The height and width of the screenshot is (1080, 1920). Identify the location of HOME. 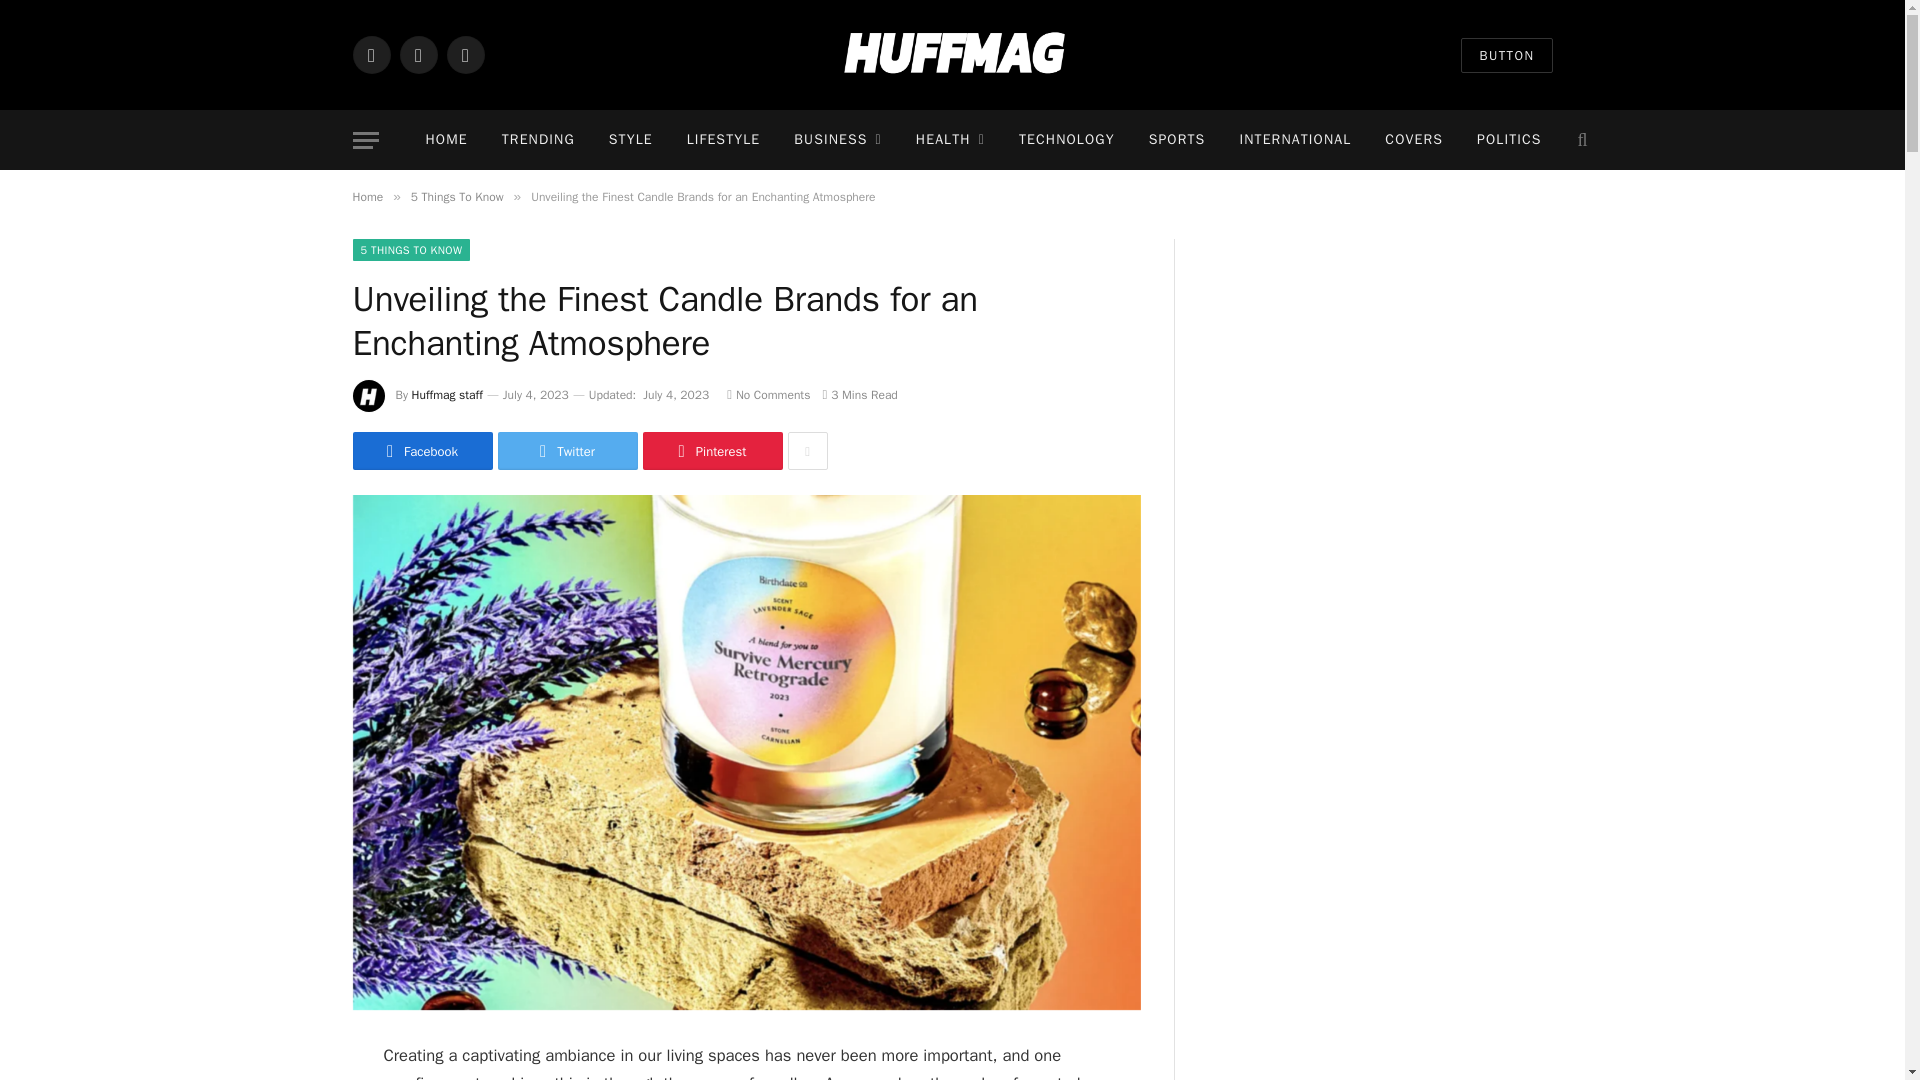
(445, 140).